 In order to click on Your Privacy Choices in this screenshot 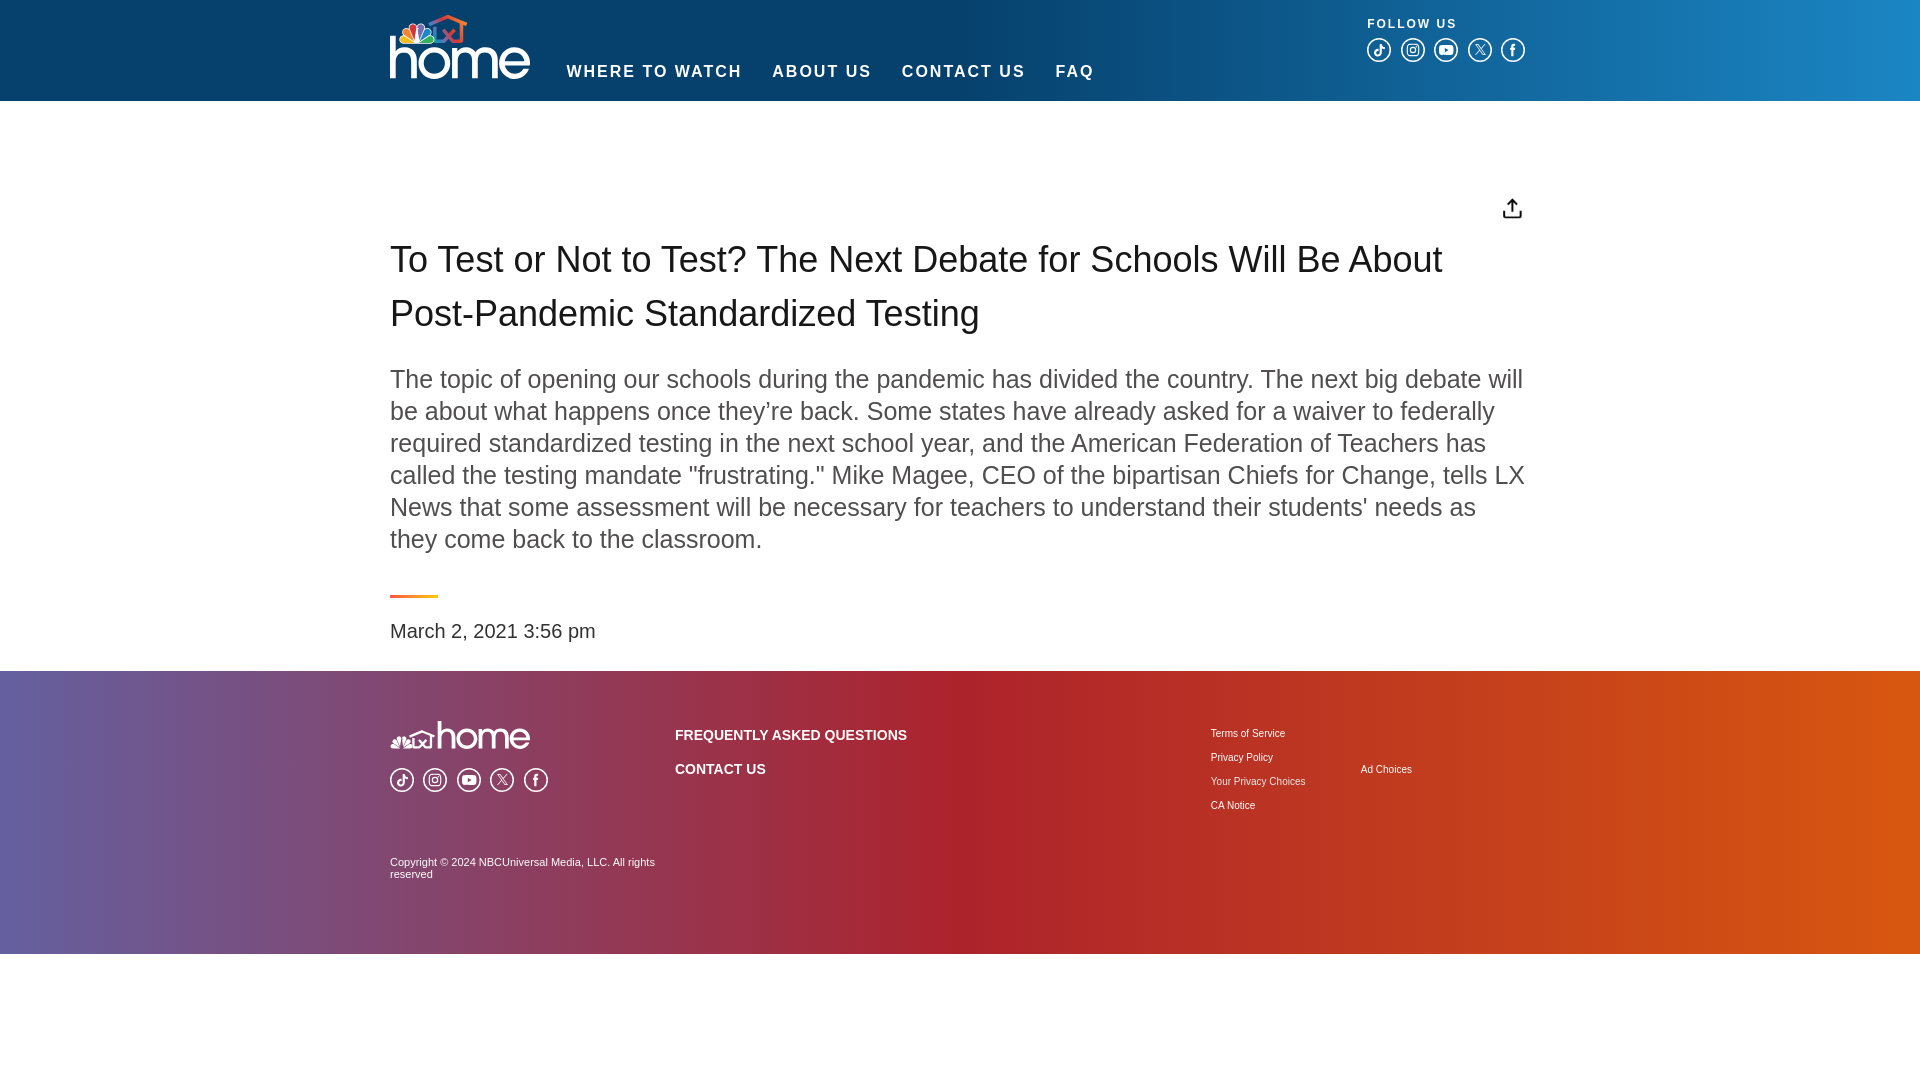, I will do `click(1286, 782)`.